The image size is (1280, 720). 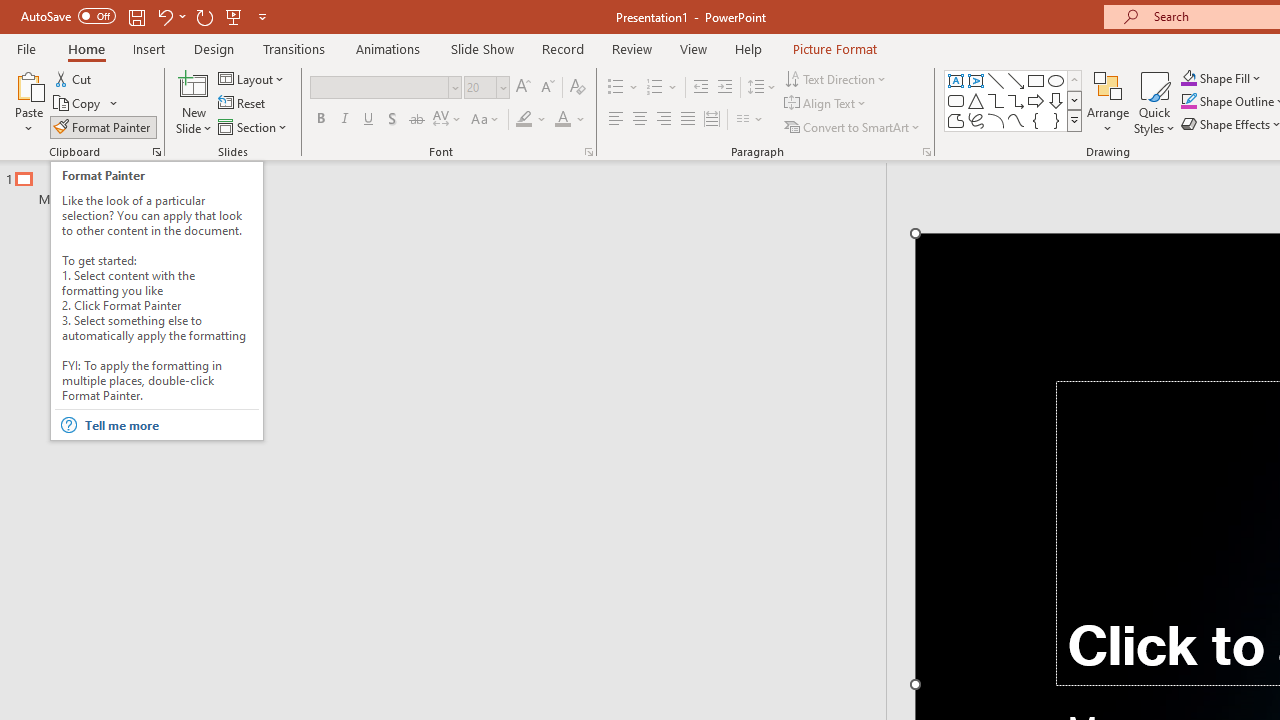 I want to click on Cut, so click(x=74, y=78).